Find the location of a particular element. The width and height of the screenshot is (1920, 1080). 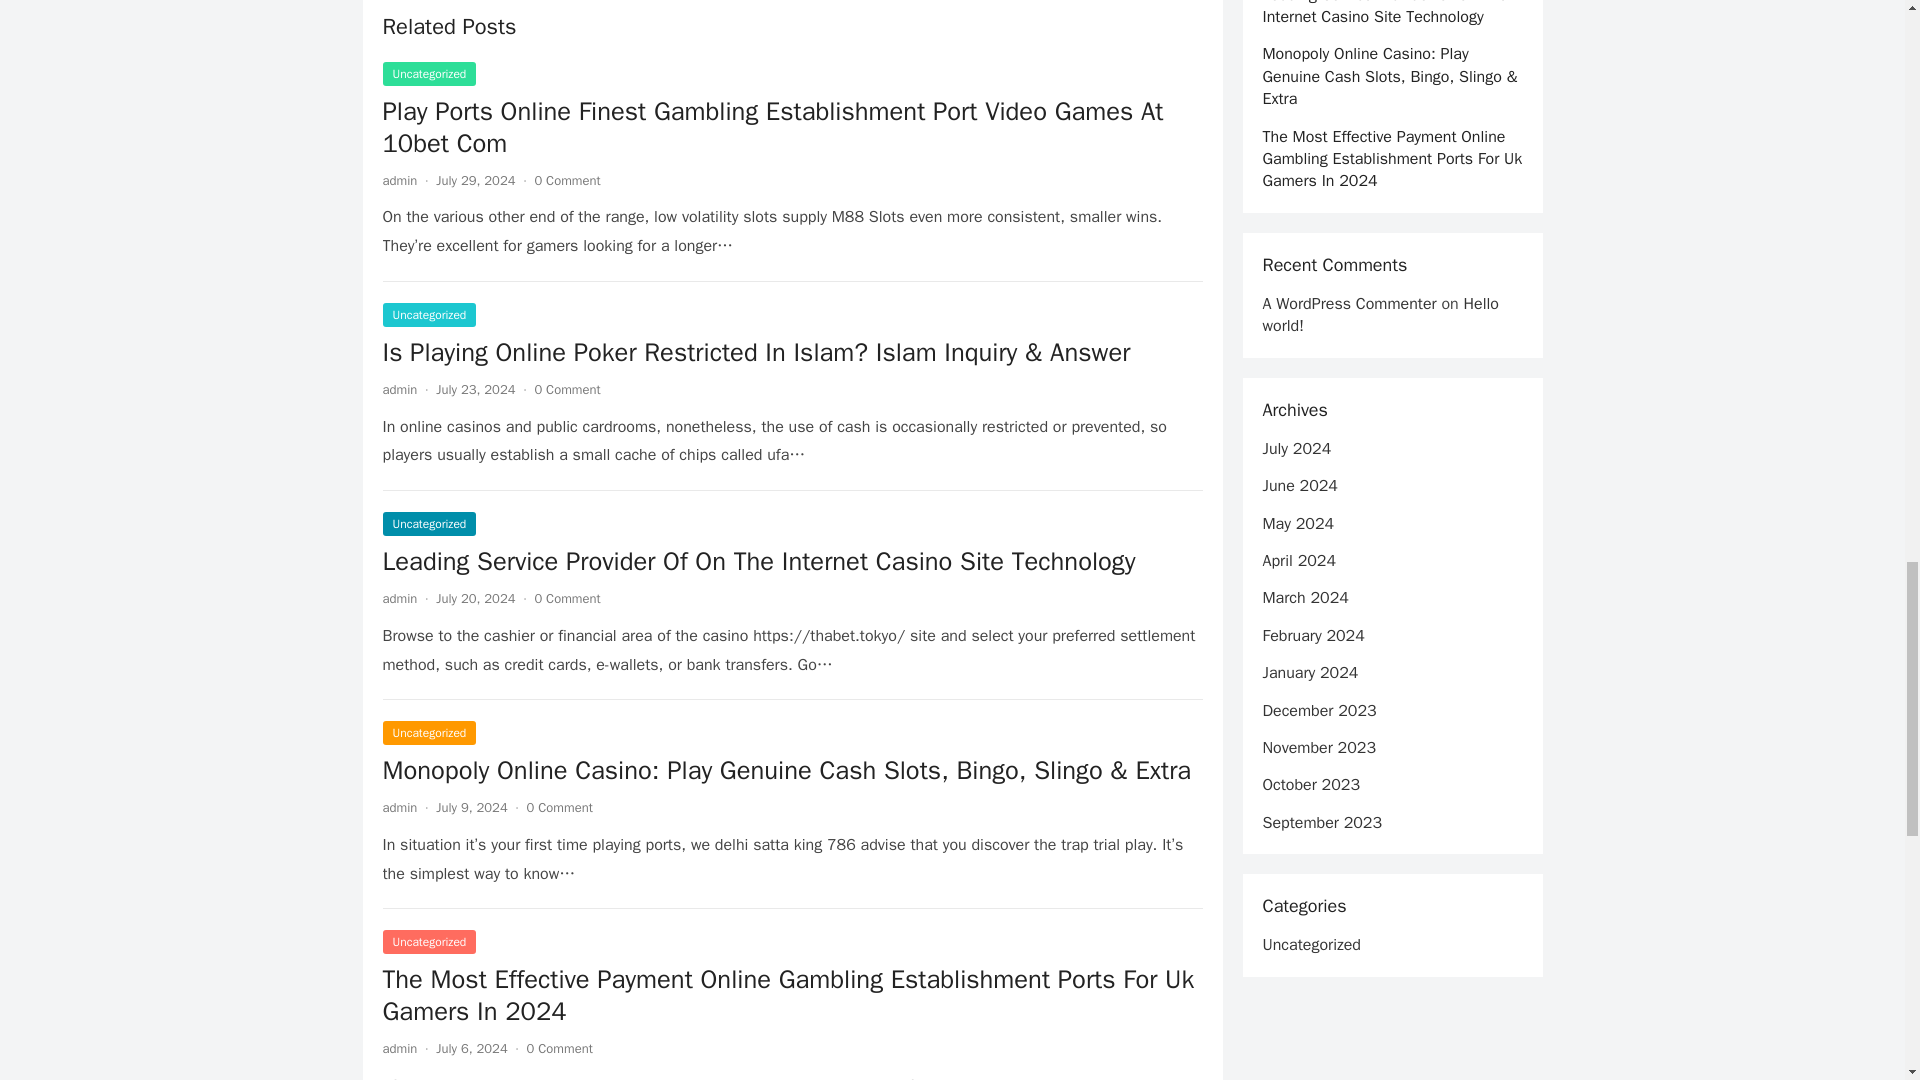

0 Comment is located at coordinates (566, 390).